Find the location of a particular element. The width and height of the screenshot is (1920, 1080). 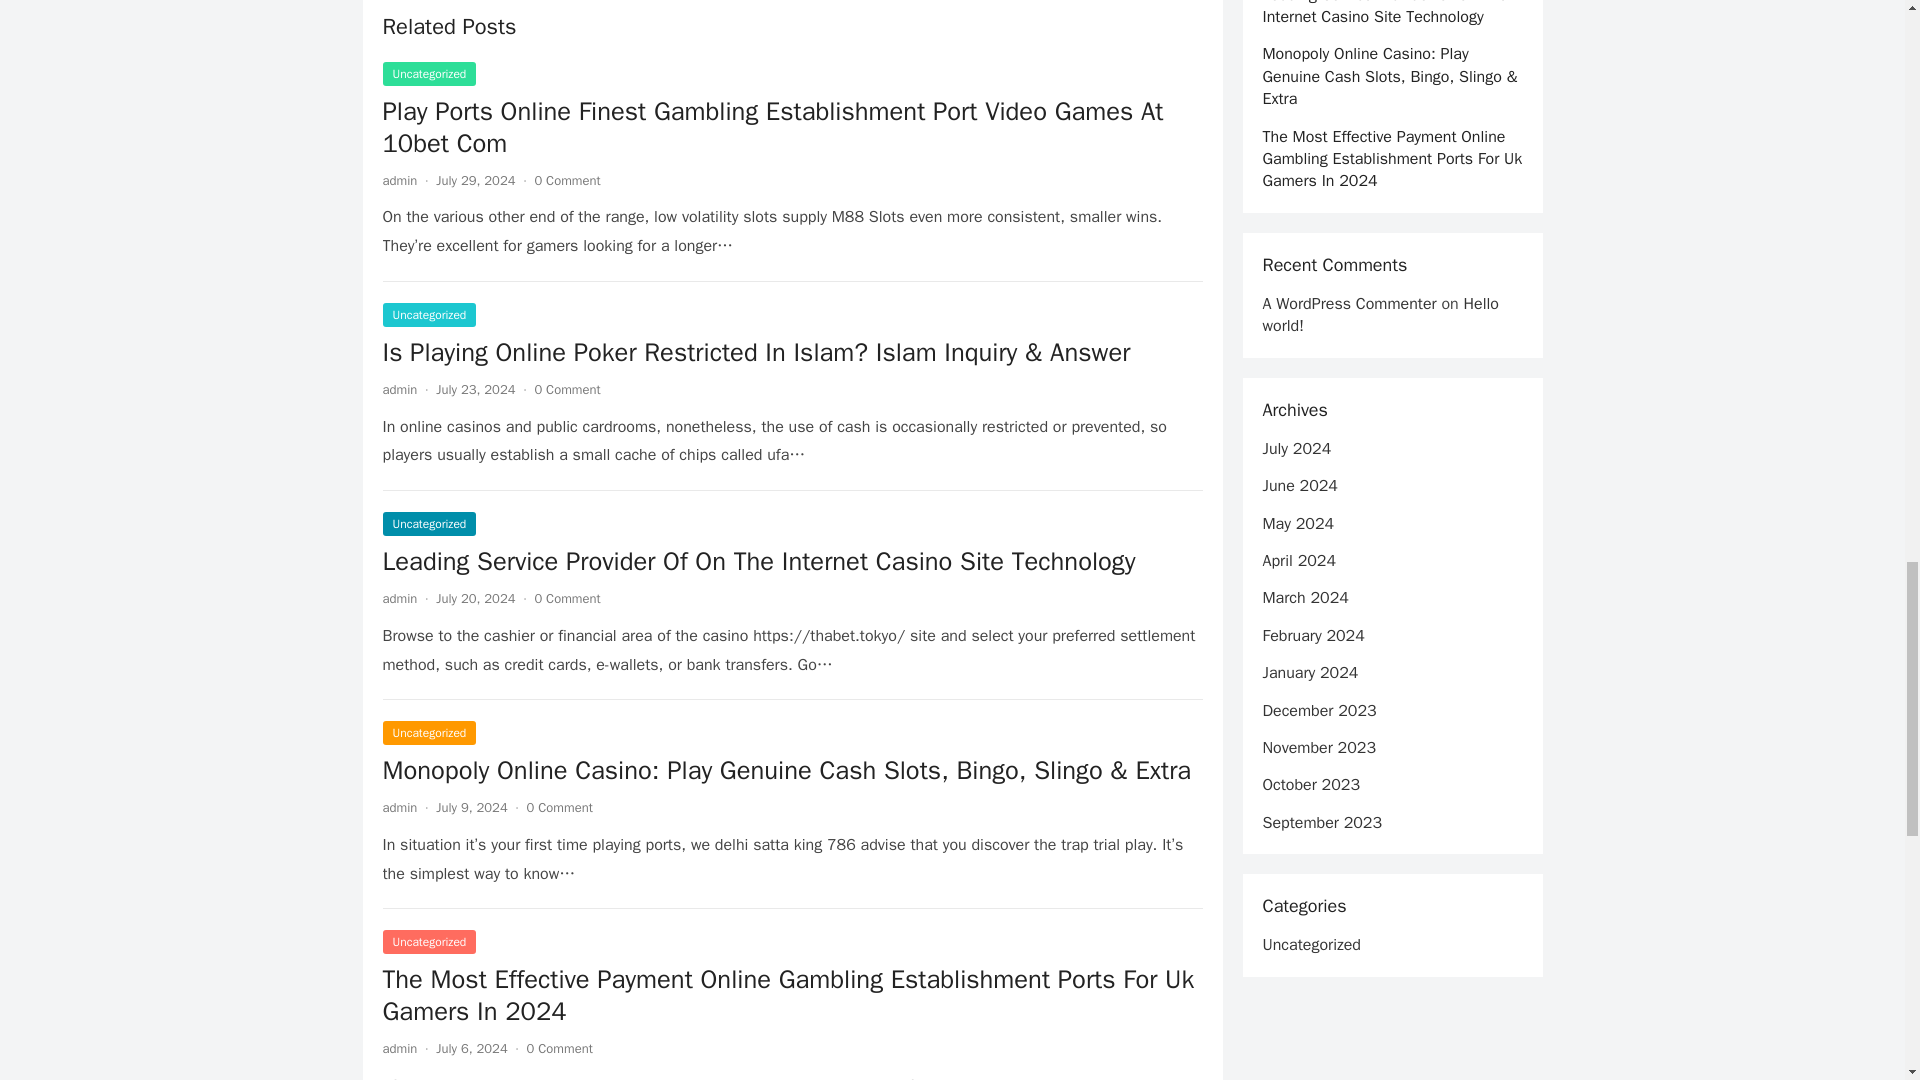

0 Comment is located at coordinates (566, 390).